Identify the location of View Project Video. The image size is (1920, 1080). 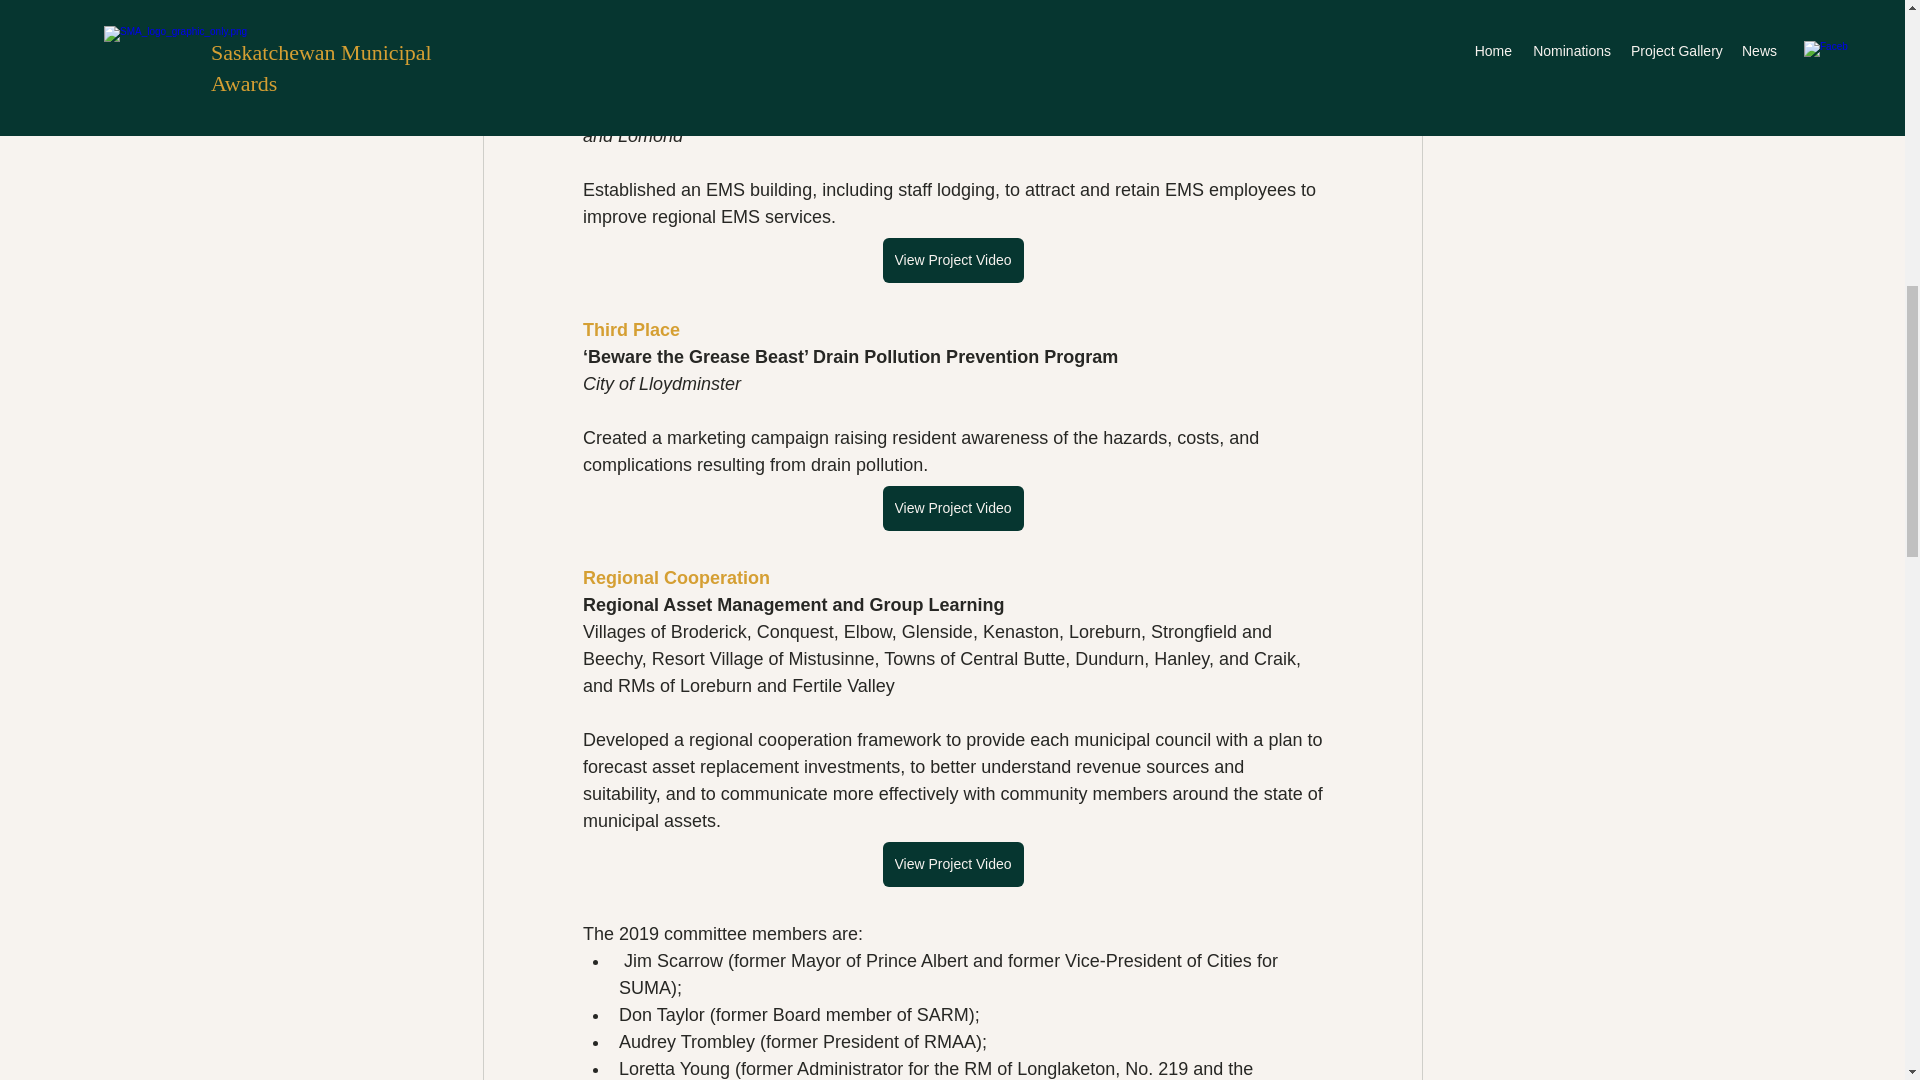
(952, 864).